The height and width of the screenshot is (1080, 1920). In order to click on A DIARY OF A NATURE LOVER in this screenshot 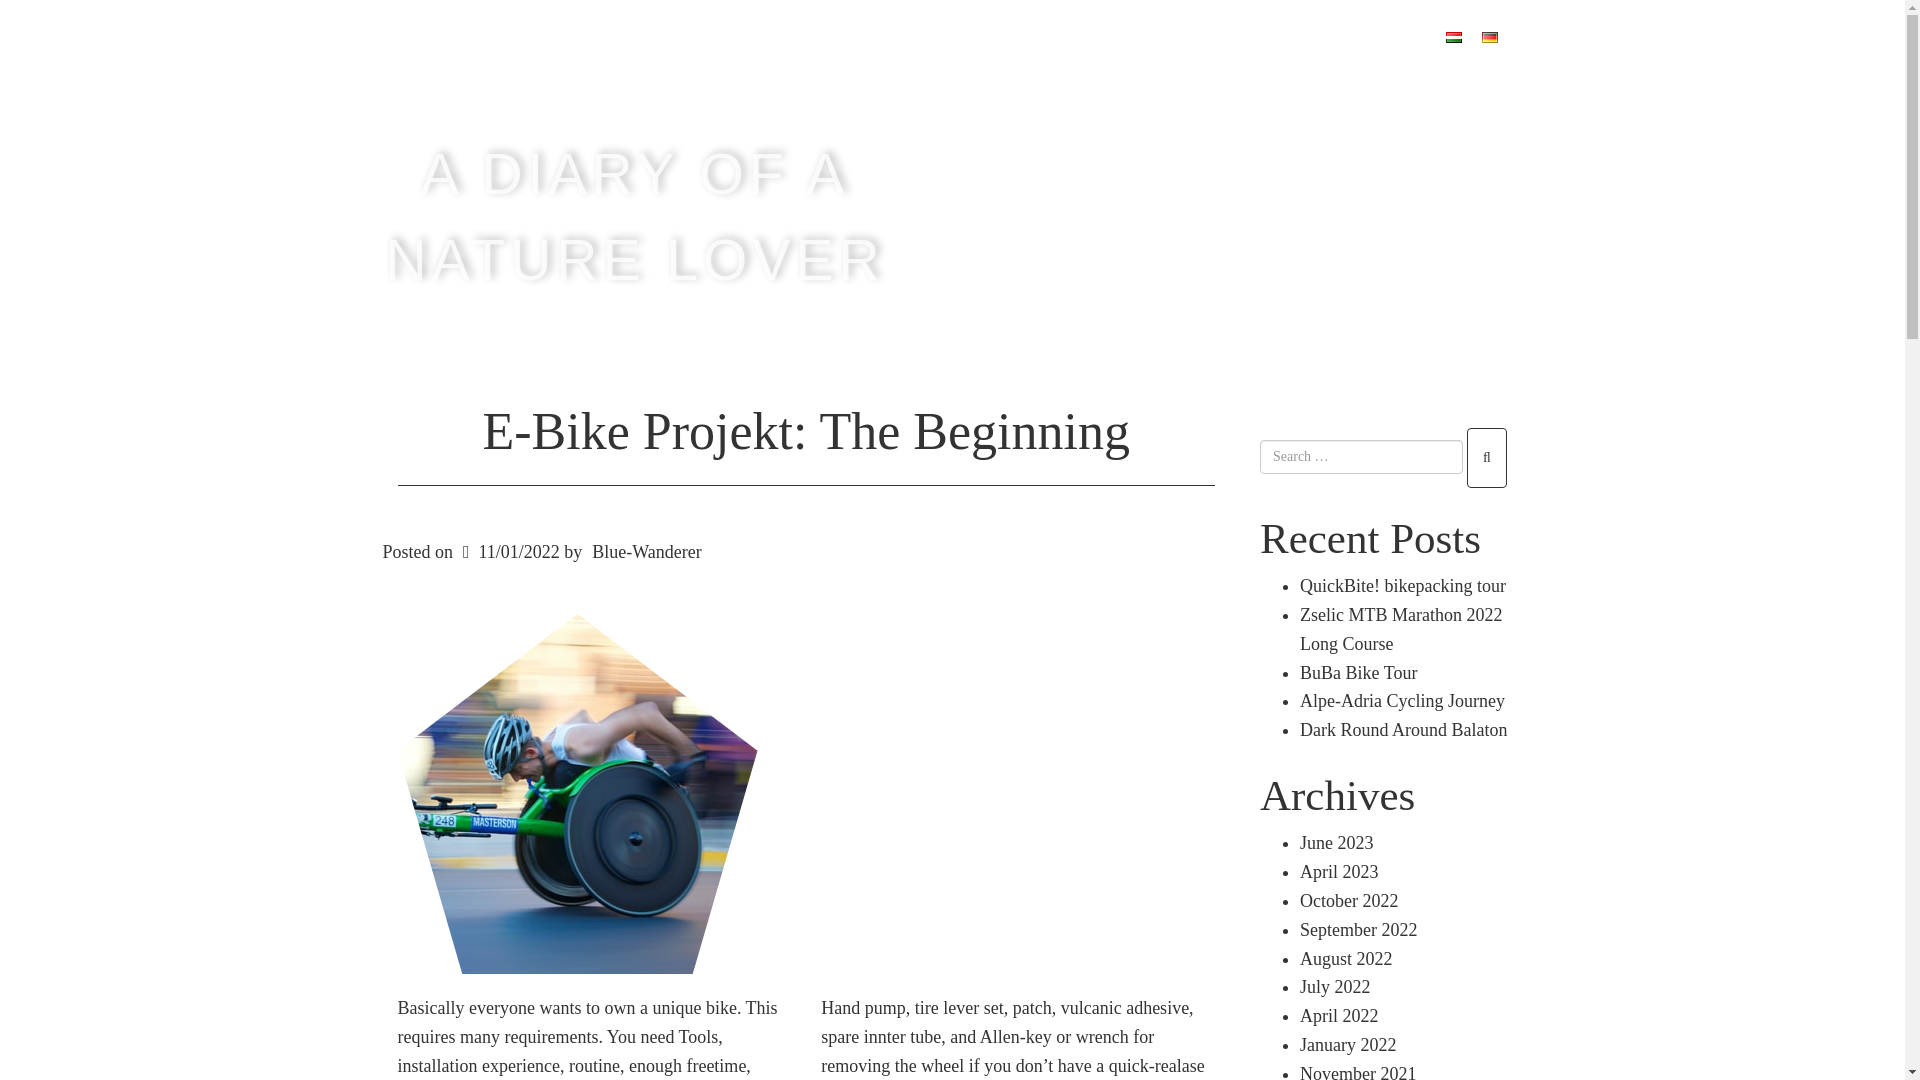, I will do `click(634, 216)`.